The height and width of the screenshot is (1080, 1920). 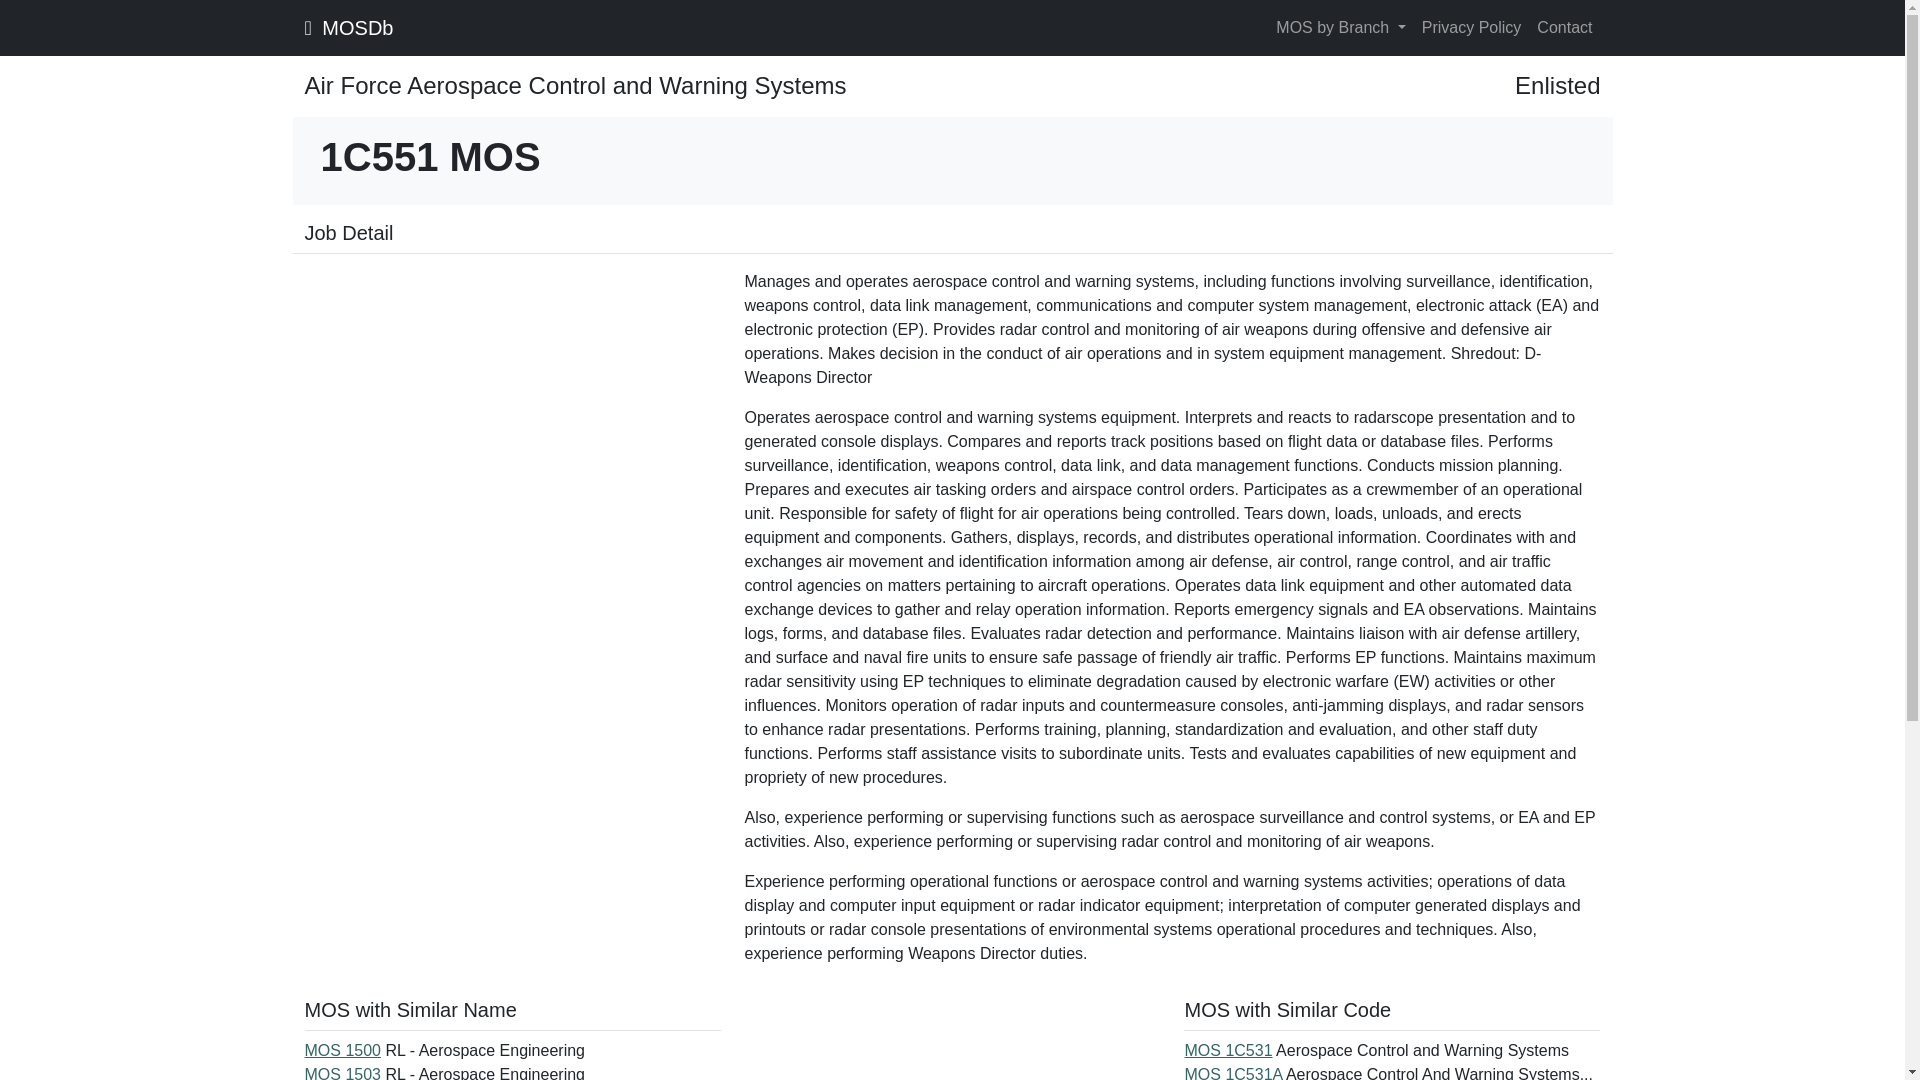 I want to click on Privacy Policy, so click(x=1472, y=27).